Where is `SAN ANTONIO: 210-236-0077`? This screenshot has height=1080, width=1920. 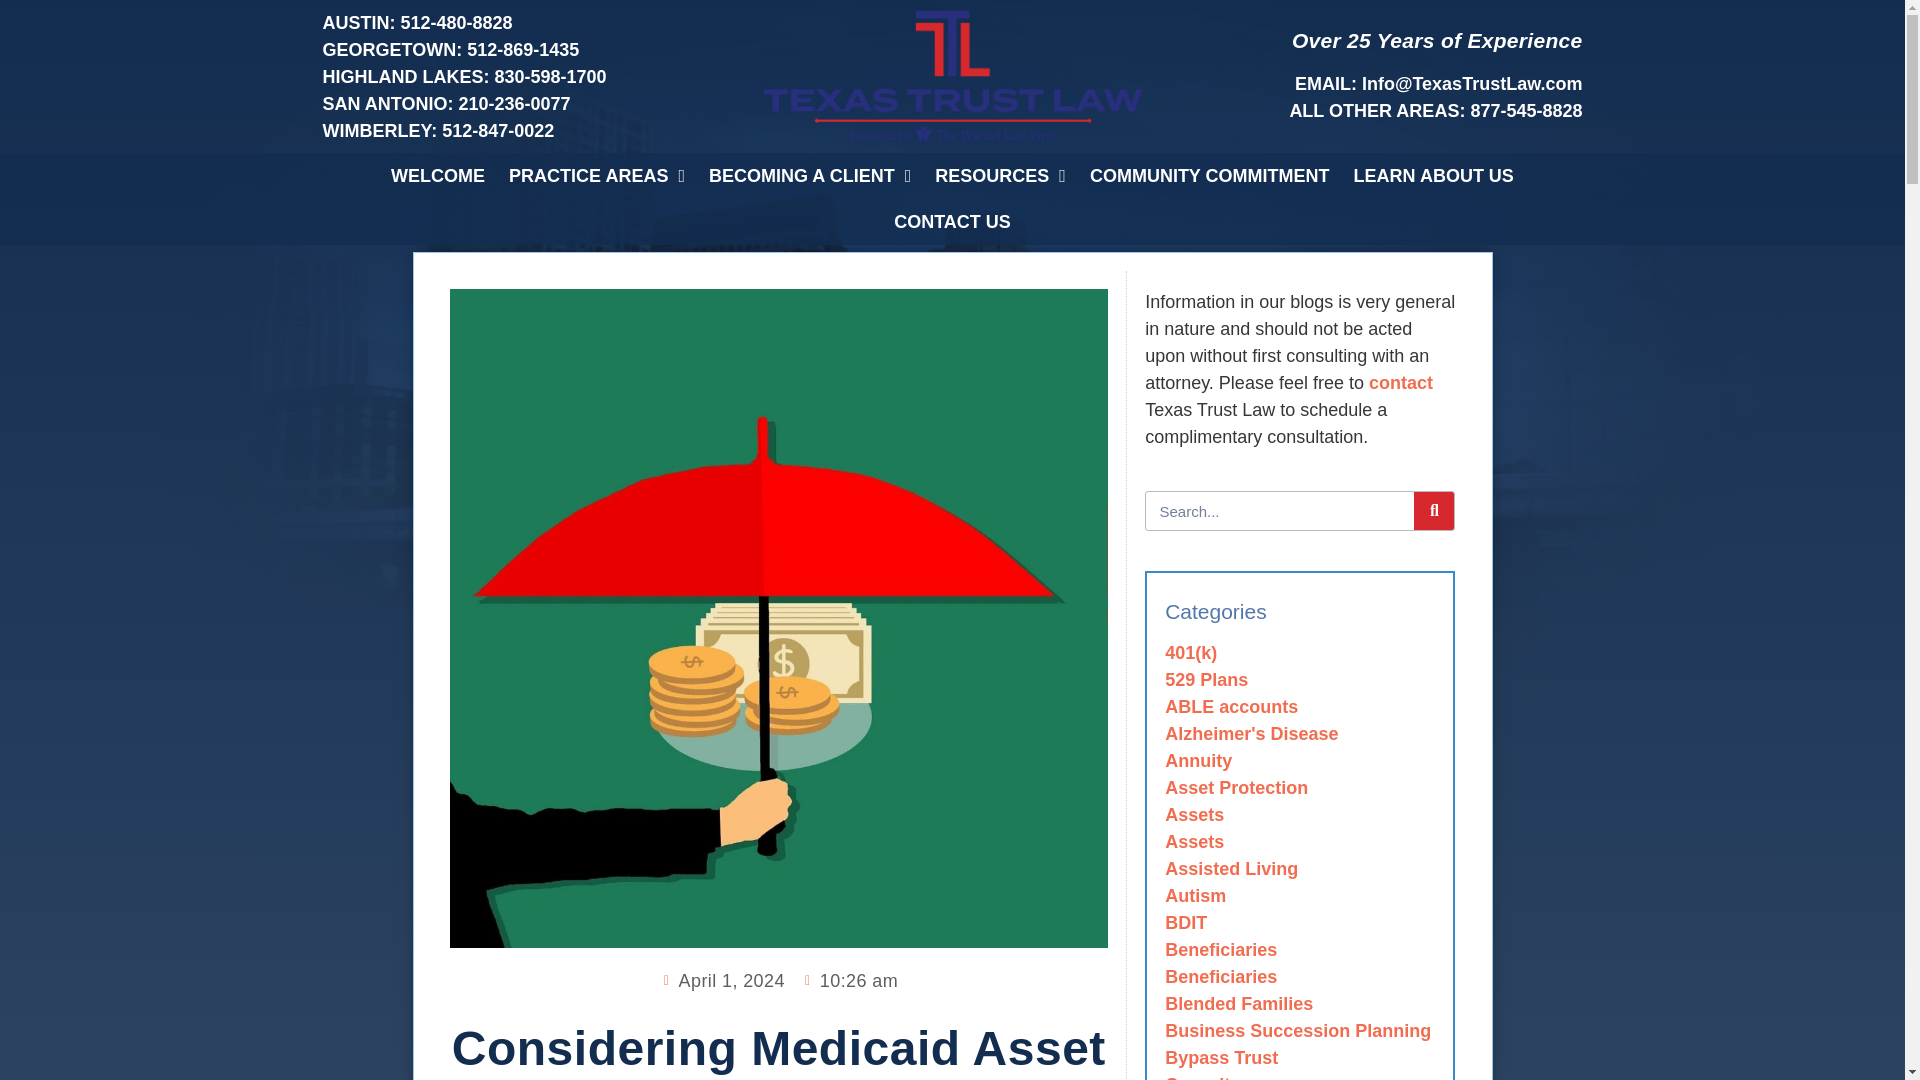
SAN ANTONIO: 210-236-0077 is located at coordinates (632, 104).